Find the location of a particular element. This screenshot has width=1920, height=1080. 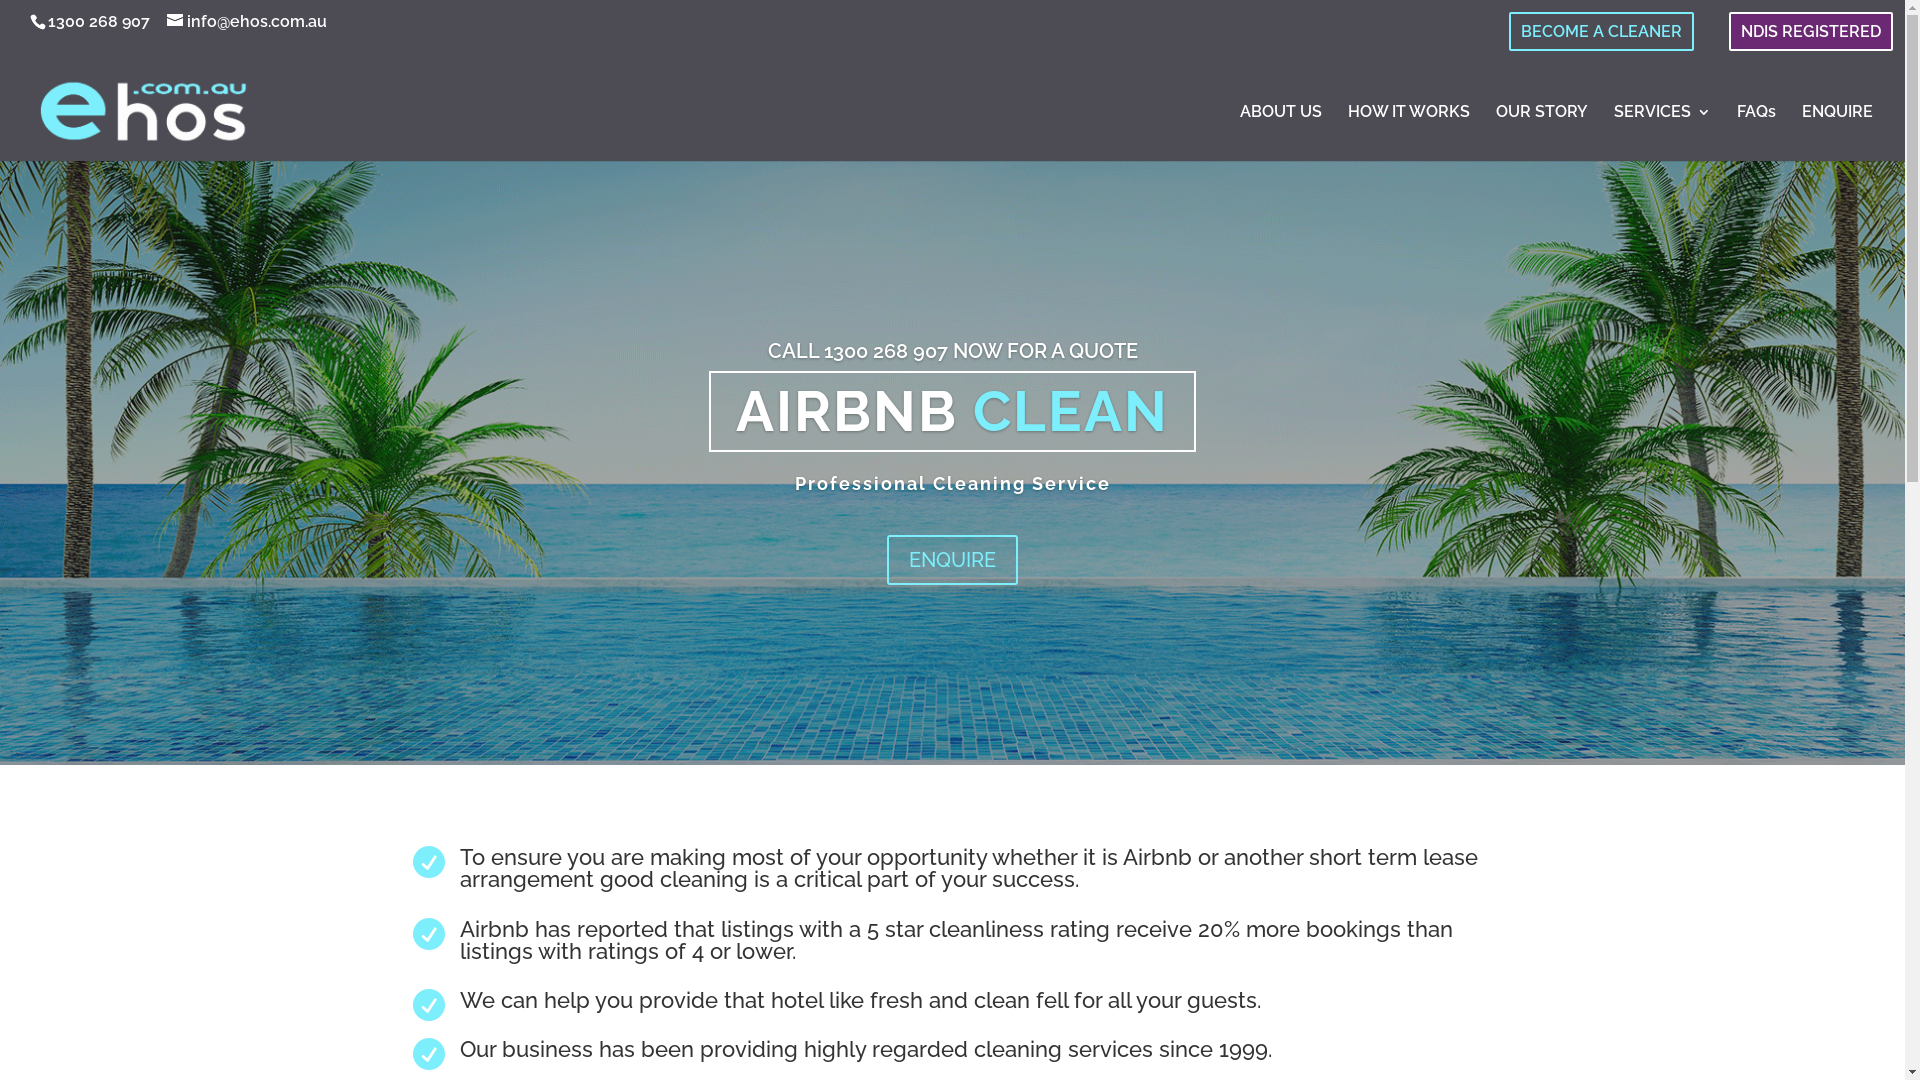

ENQUIRE is located at coordinates (952, 560).